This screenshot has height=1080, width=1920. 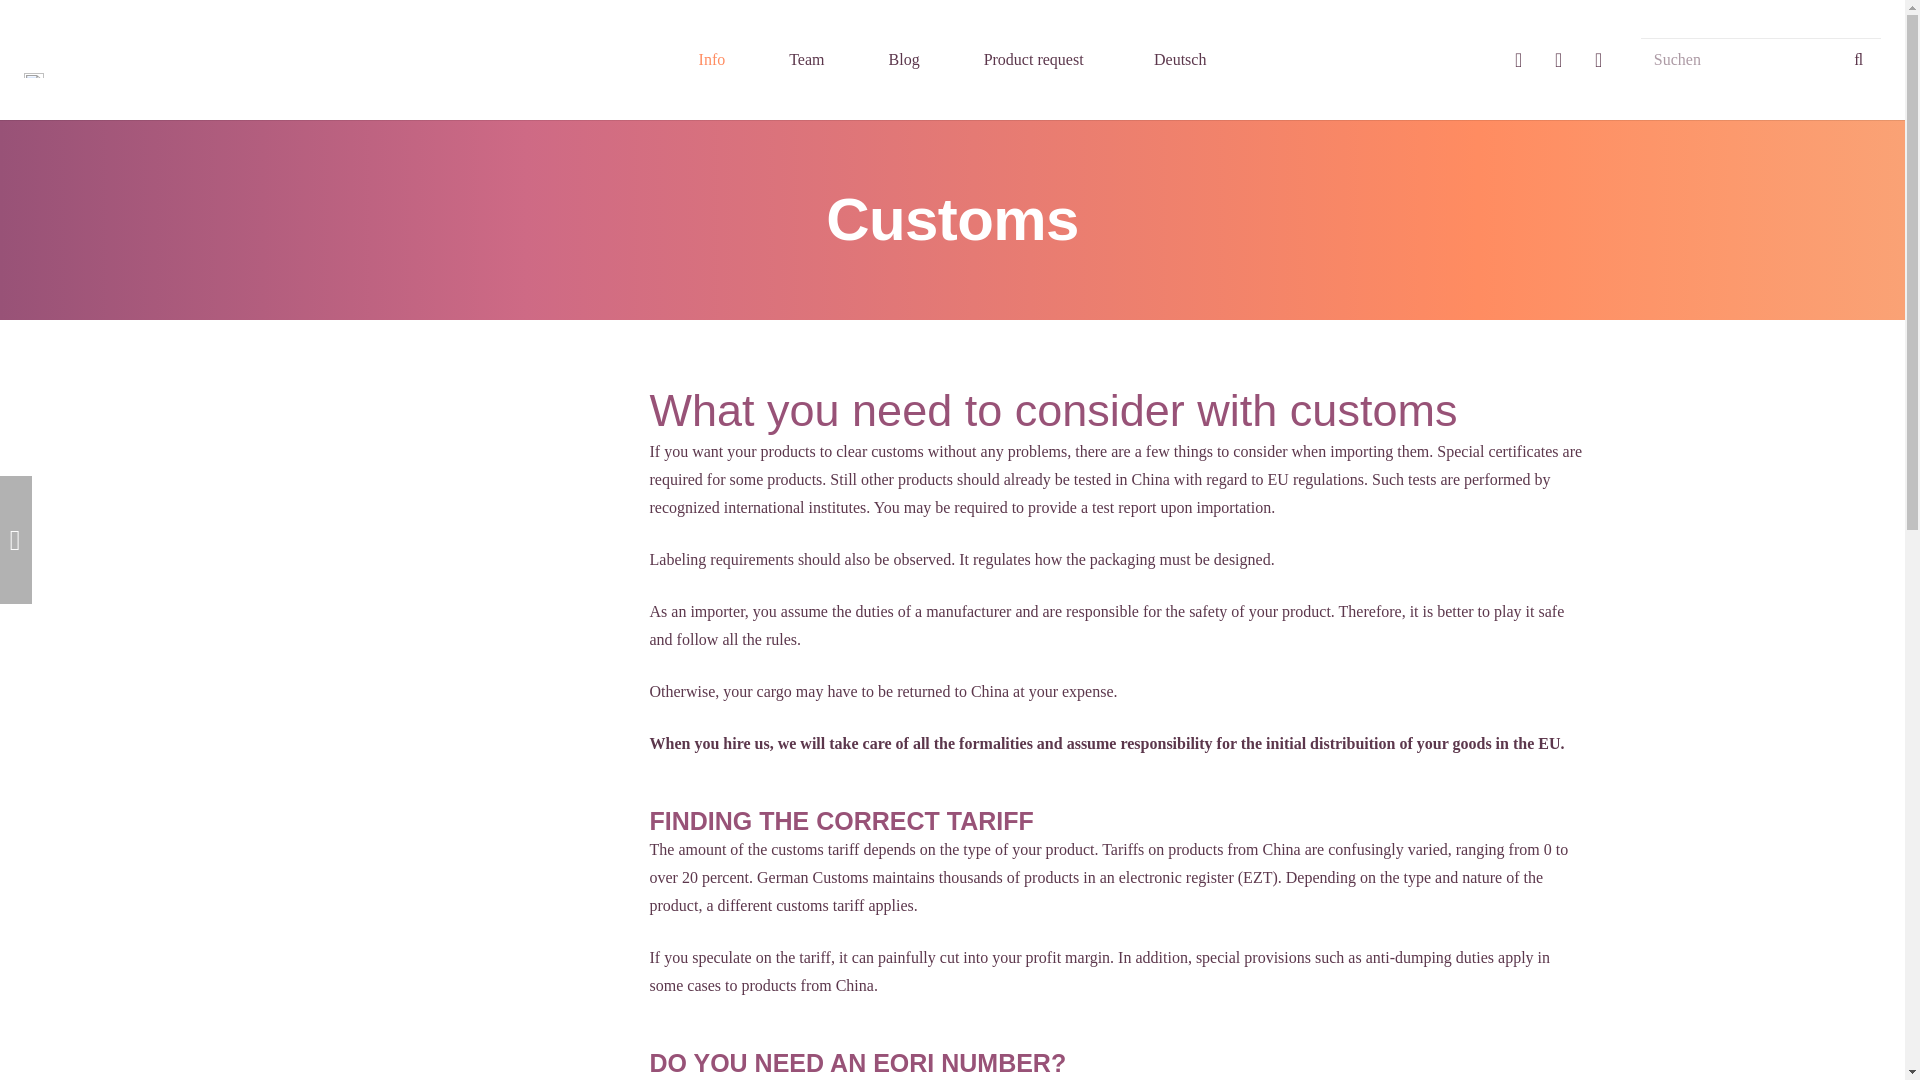 What do you see at coordinates (1598, 59) in the screenshot?
I see `Email` at bounding box center [1598, 59].